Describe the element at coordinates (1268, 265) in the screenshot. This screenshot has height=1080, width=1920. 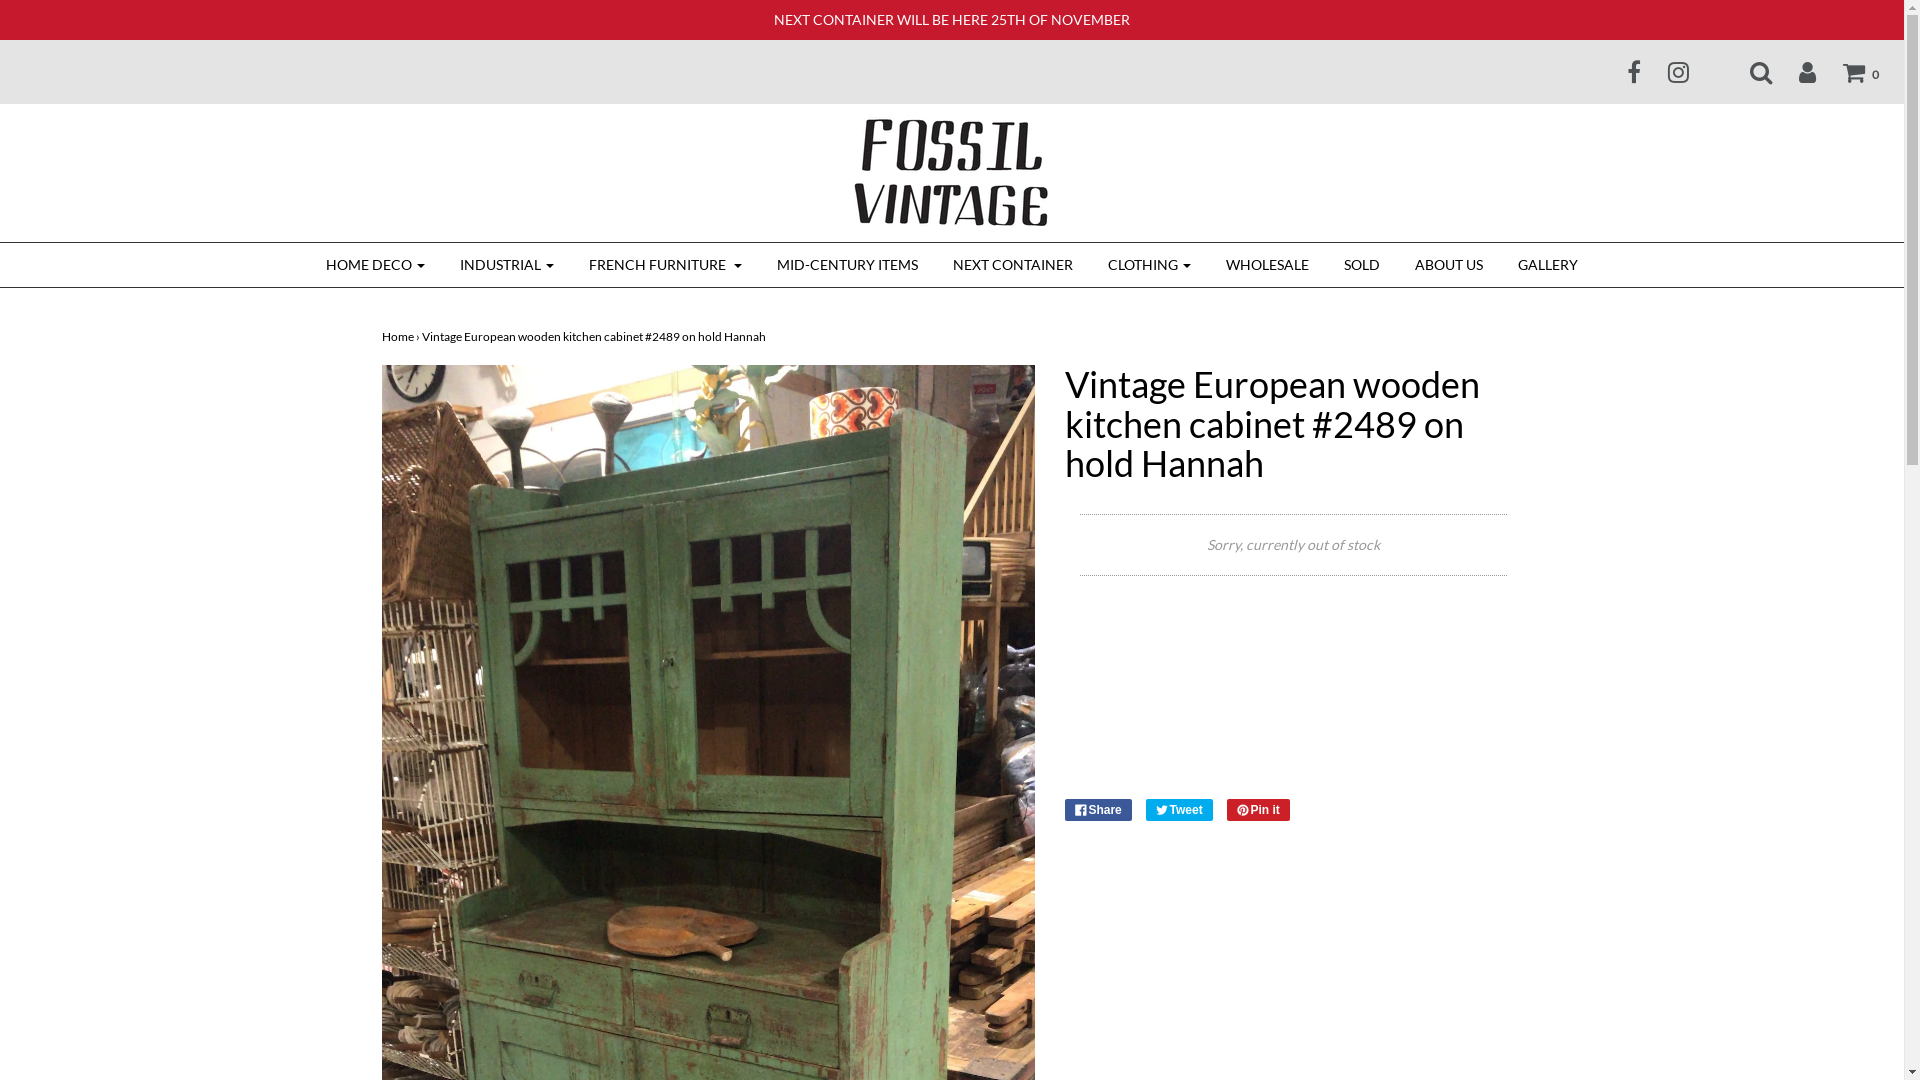
I see `WHOLESALE` at that location.